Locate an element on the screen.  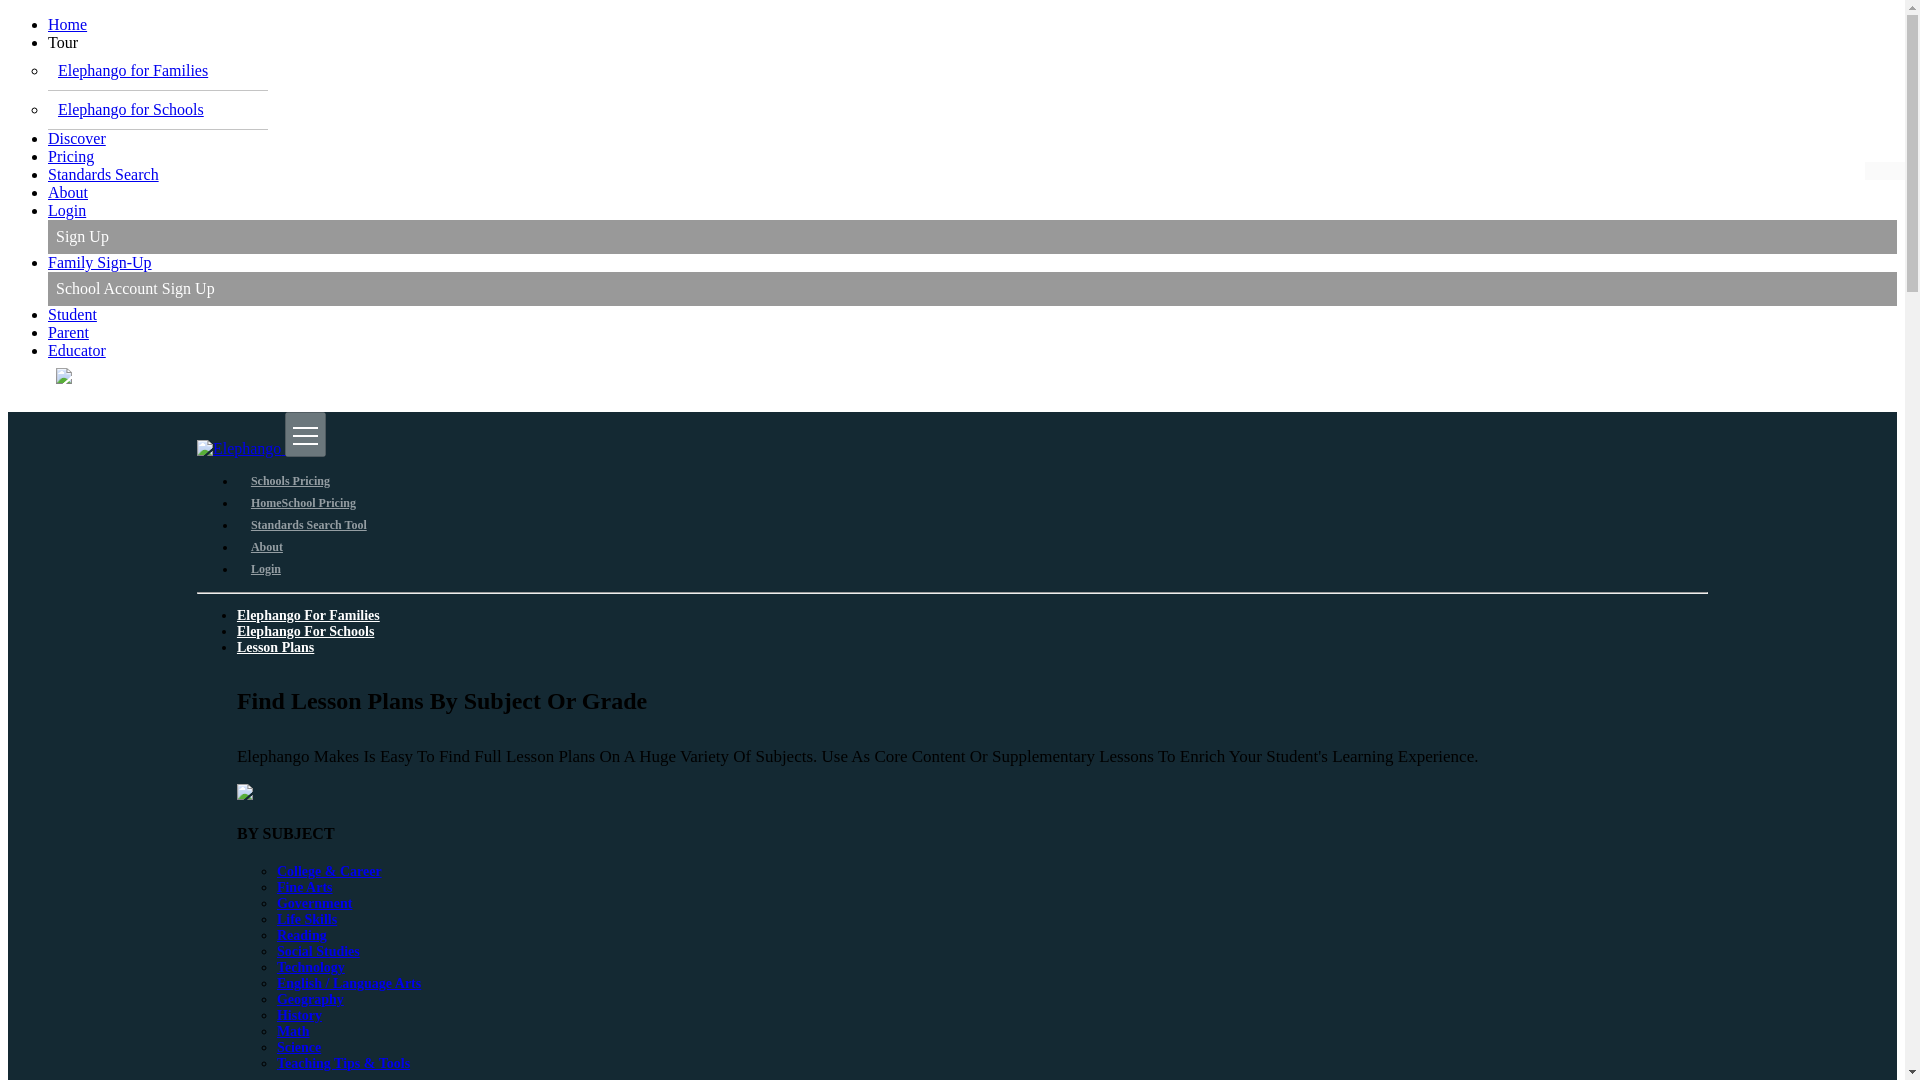
Elephango for Schools is located at coordinates (130, 109).